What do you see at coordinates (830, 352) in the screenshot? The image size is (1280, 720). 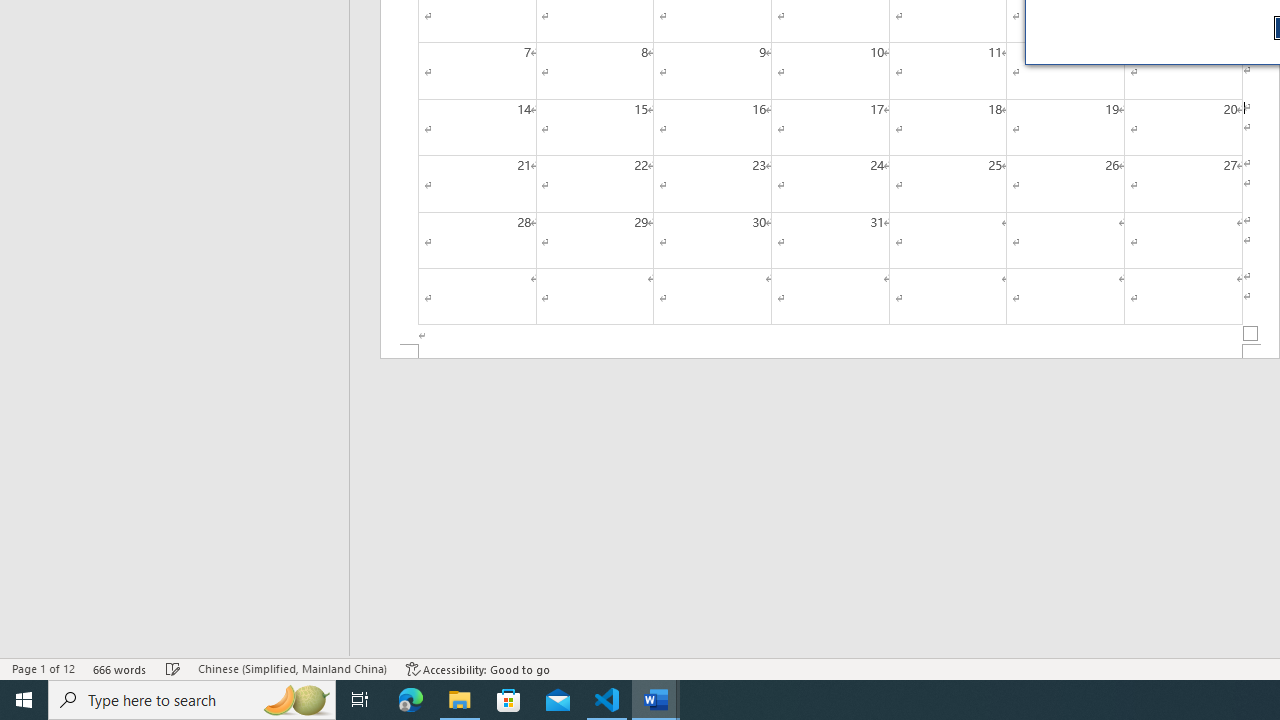 I see `Footer -Section 1-` at bounding box center [830, 352].